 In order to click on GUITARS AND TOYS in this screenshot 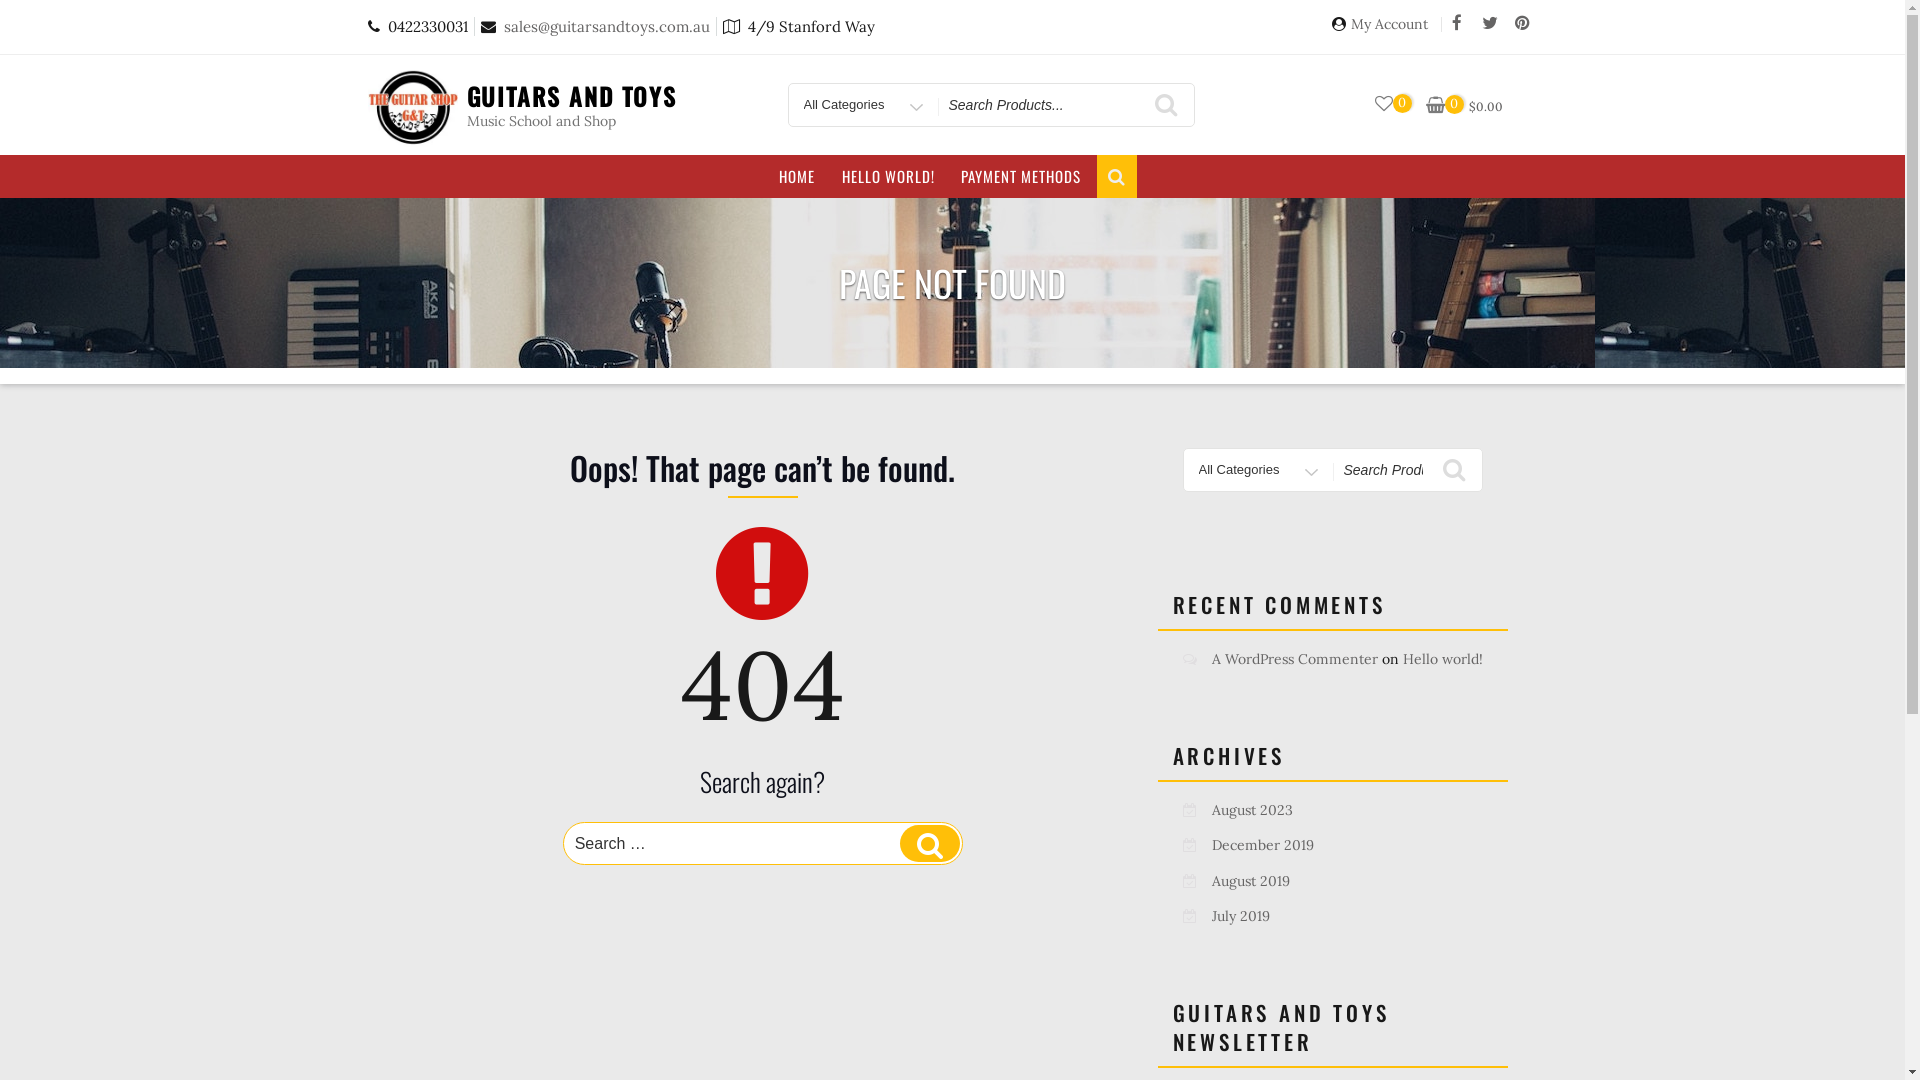, I will do `click(572, 96)`.